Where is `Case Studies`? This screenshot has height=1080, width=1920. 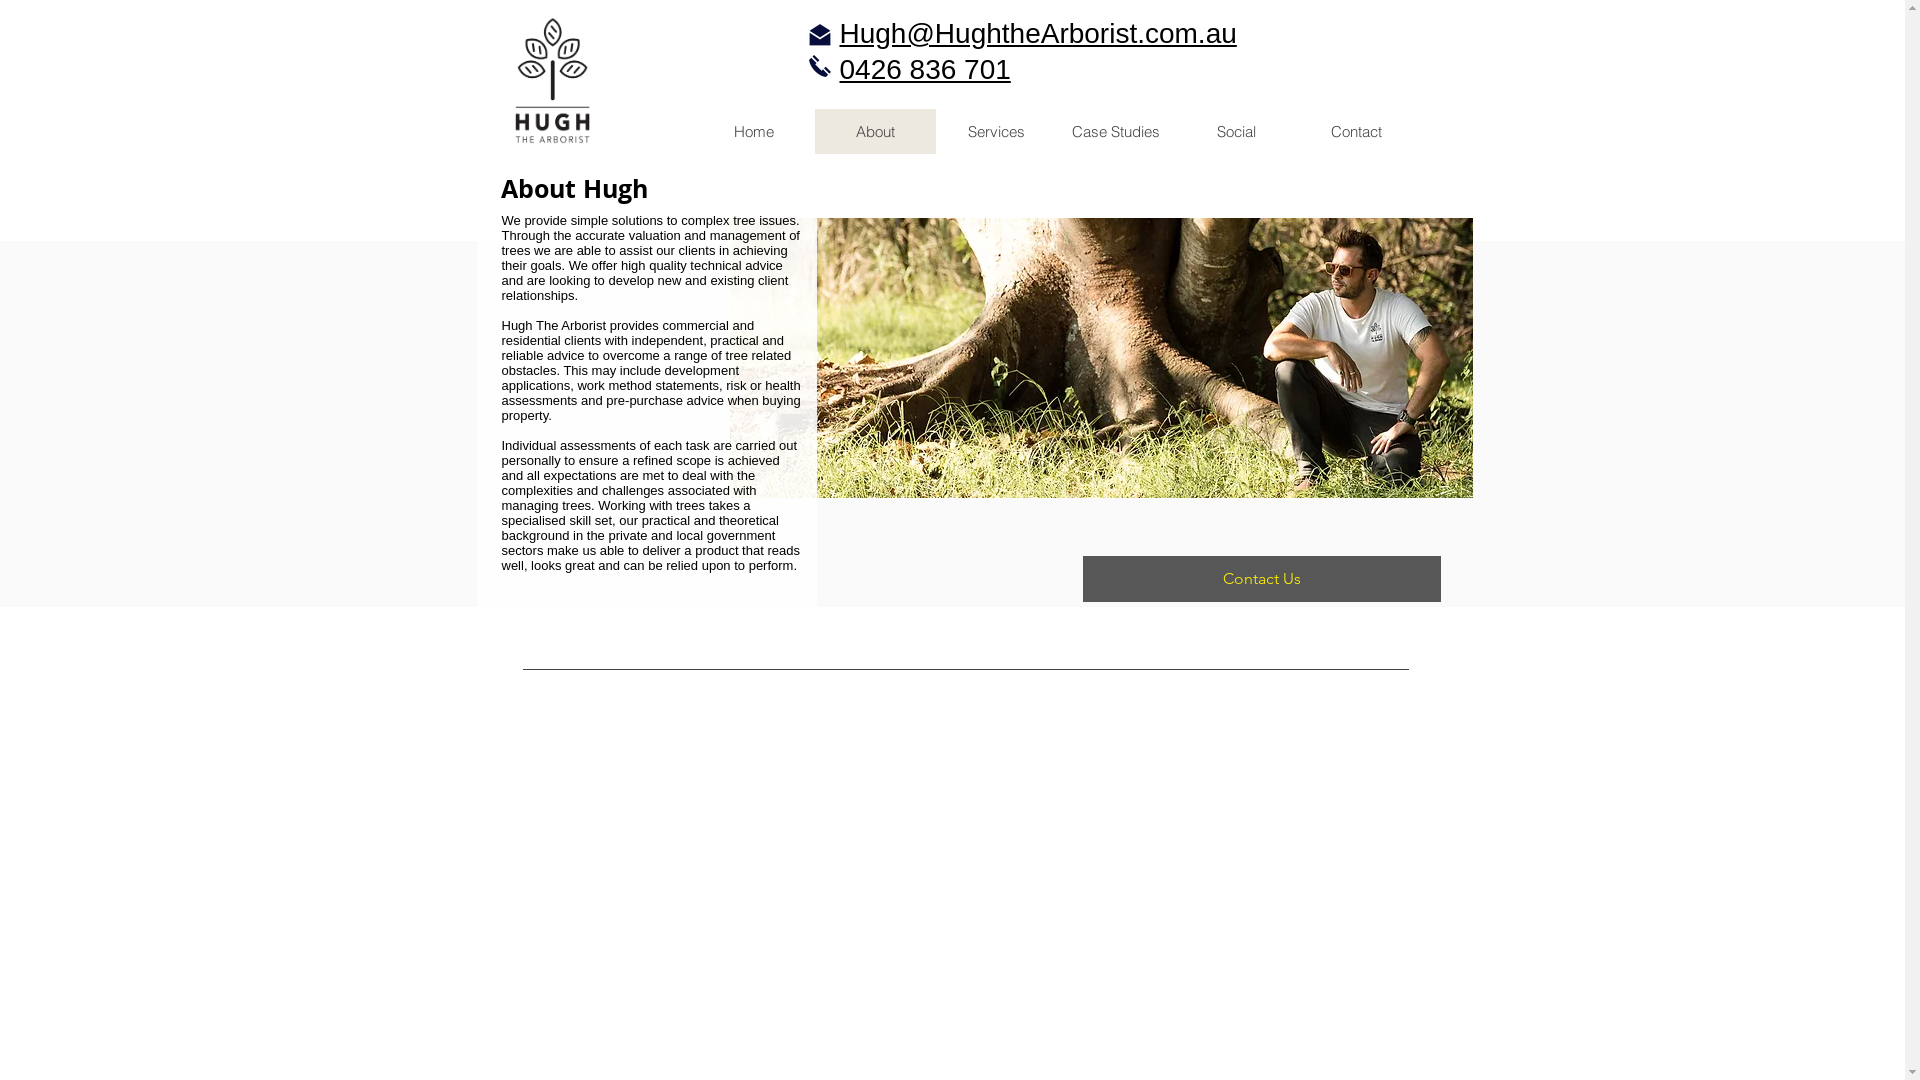 Case Studies is located at coordinates (1116, 132).